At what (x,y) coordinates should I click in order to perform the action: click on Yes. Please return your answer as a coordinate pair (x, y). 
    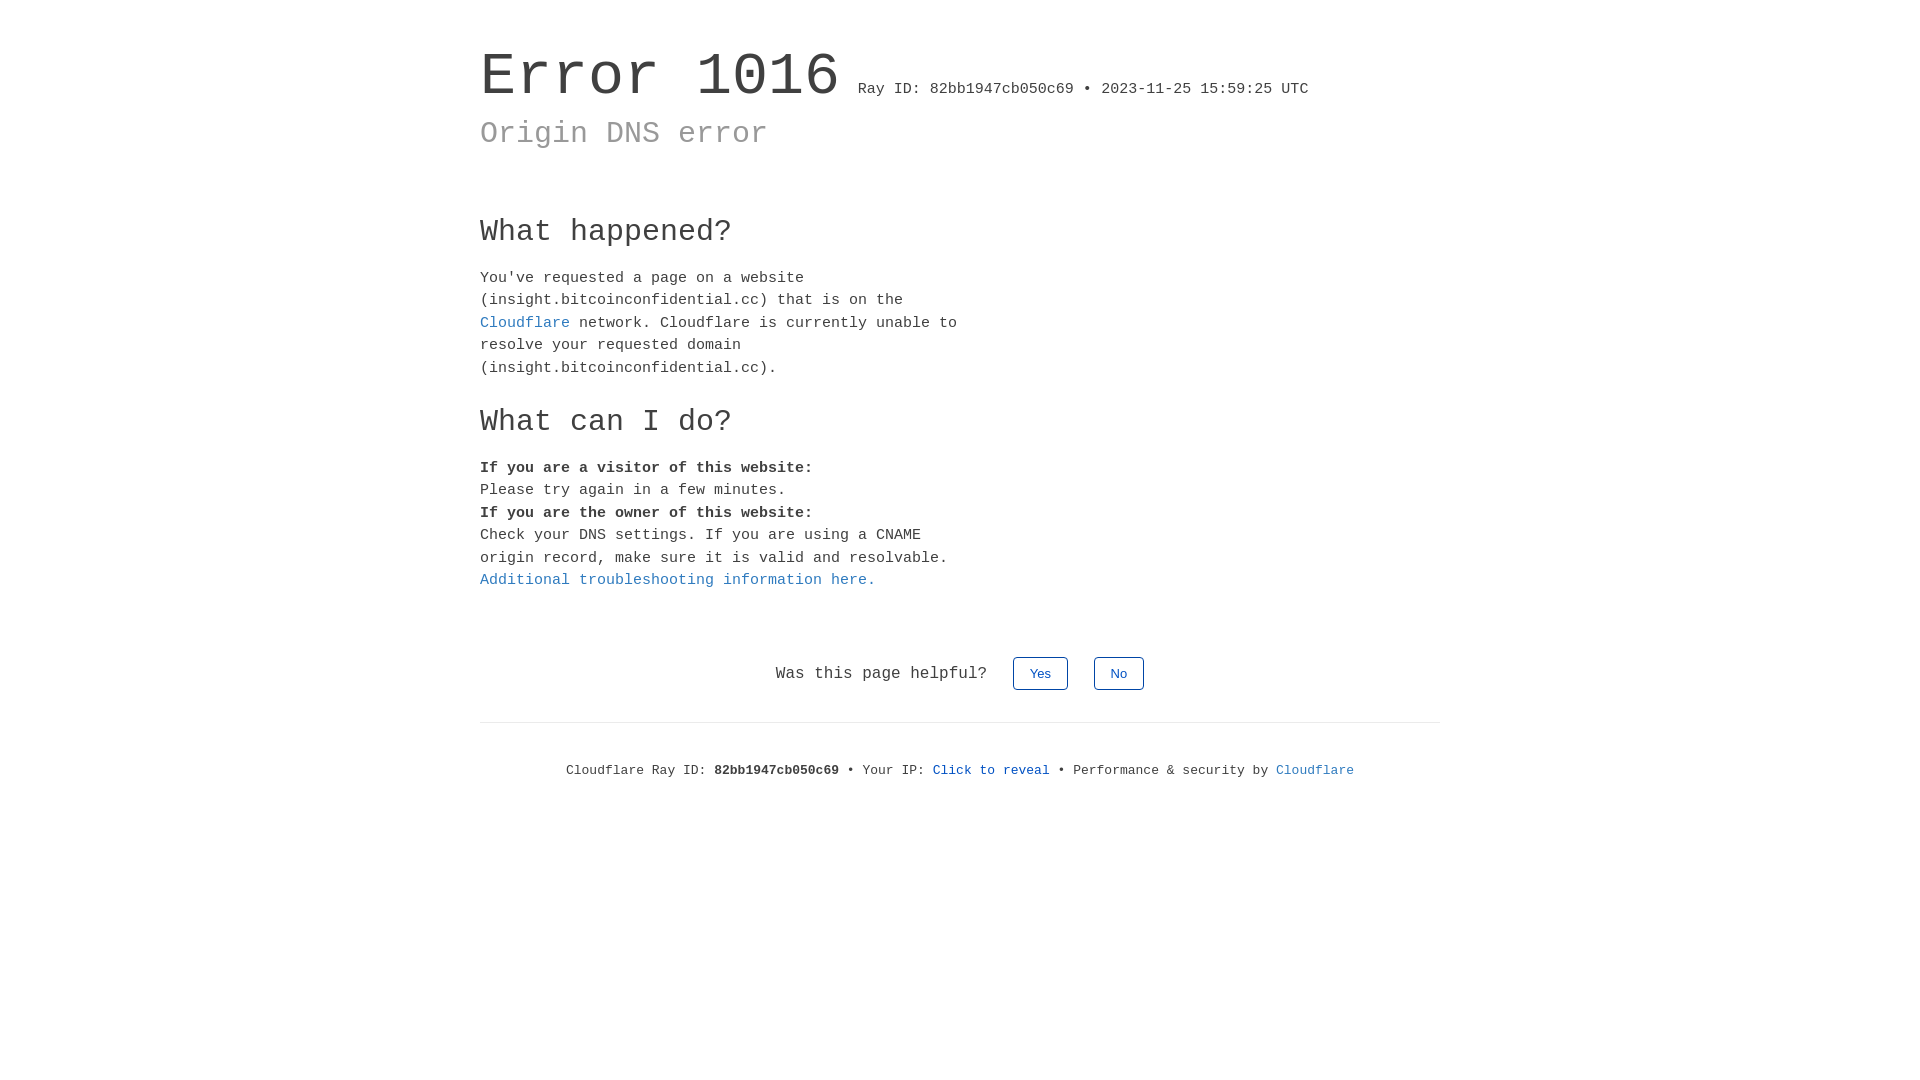
    Looking at the image, I should click on (1040, 672).